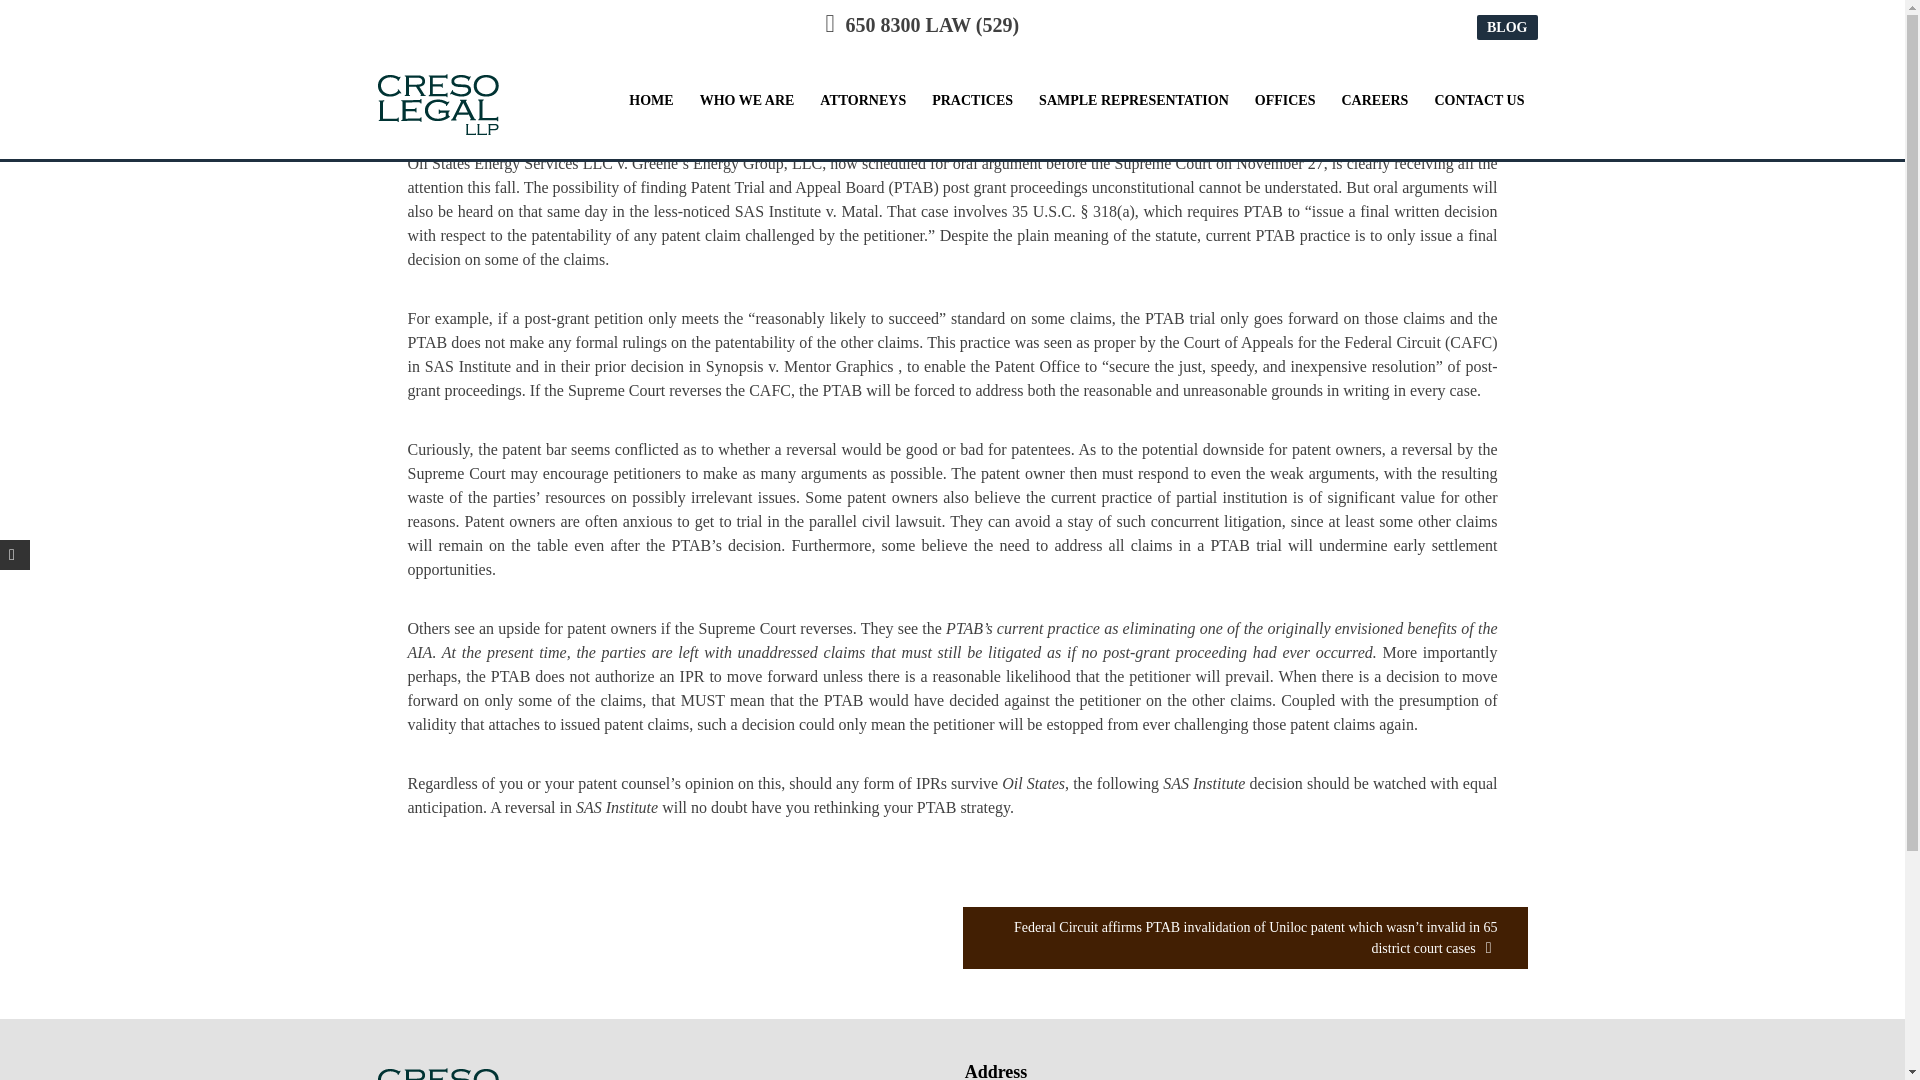  I want to click on OFFICES, so click(1285, 99).